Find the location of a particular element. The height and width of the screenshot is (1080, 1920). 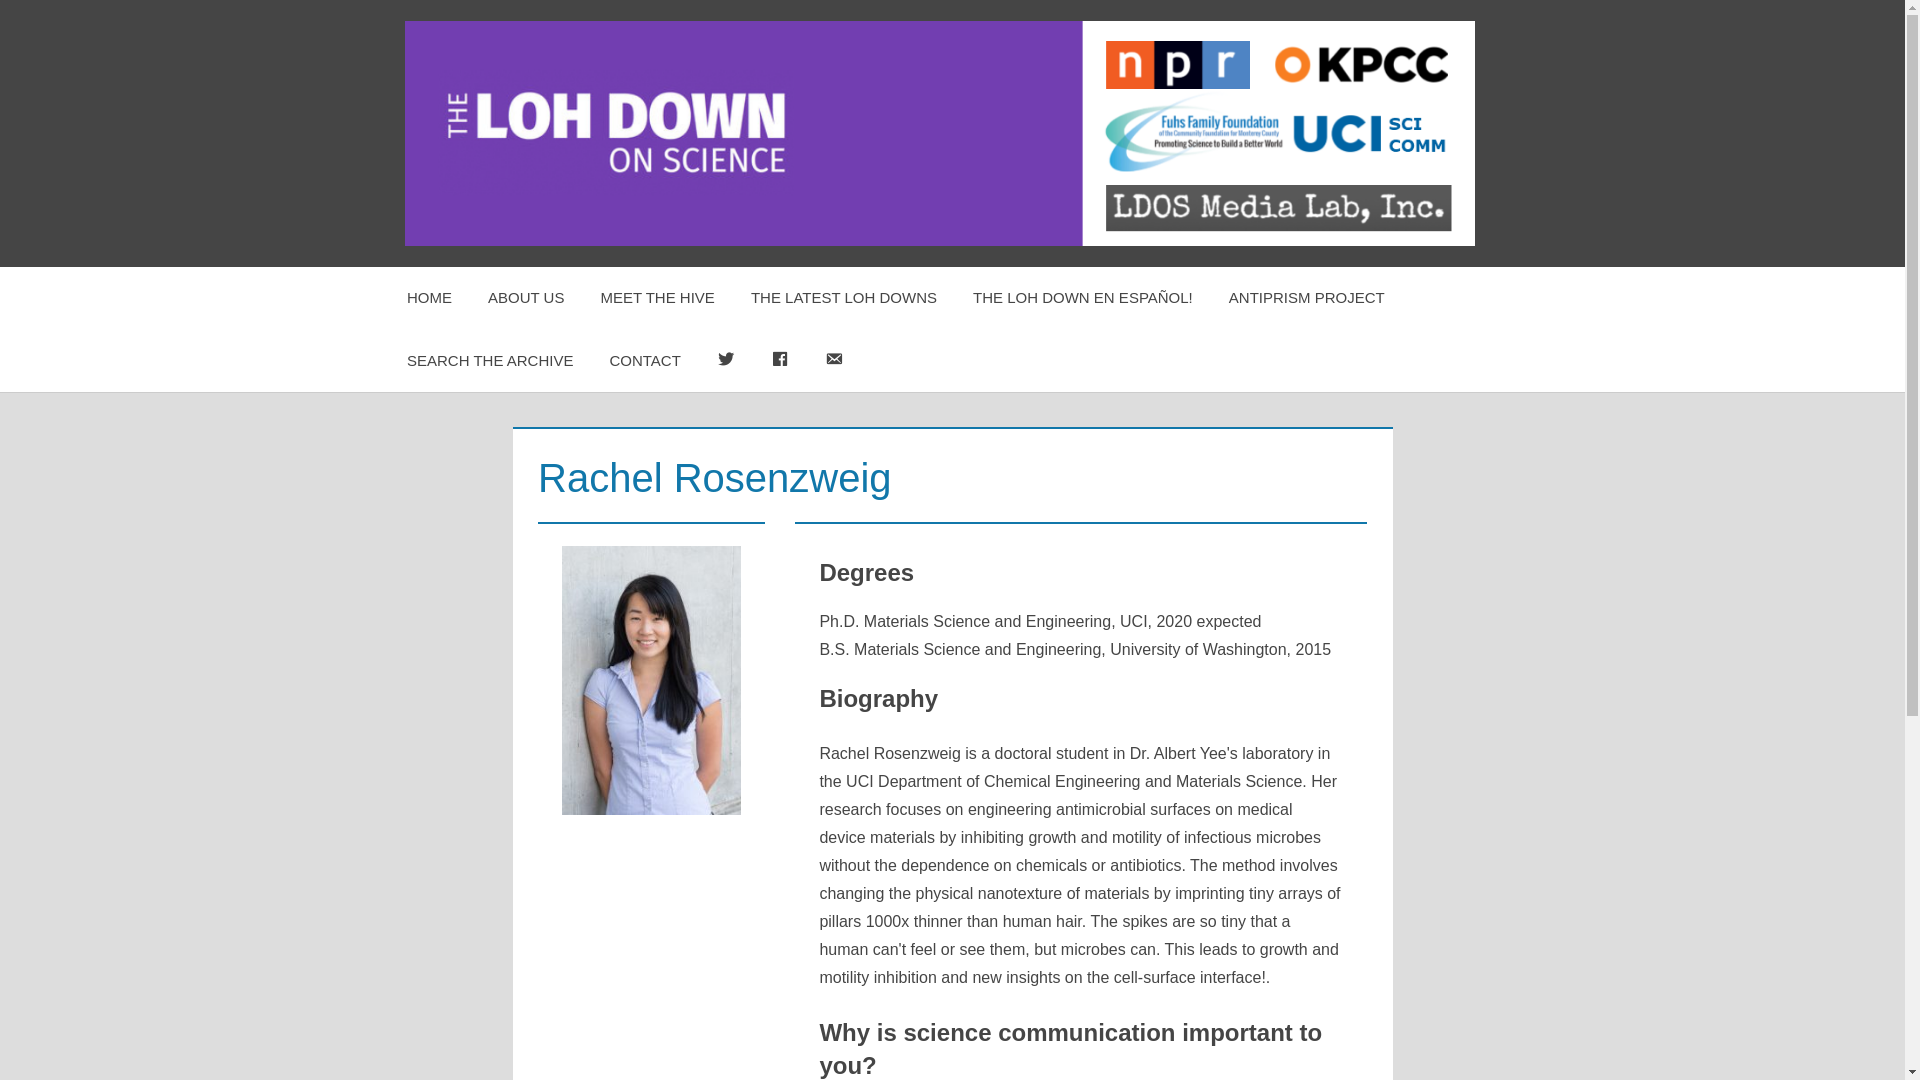

THE LATEST LOH DOWNS is located at coordinates (844, 298).